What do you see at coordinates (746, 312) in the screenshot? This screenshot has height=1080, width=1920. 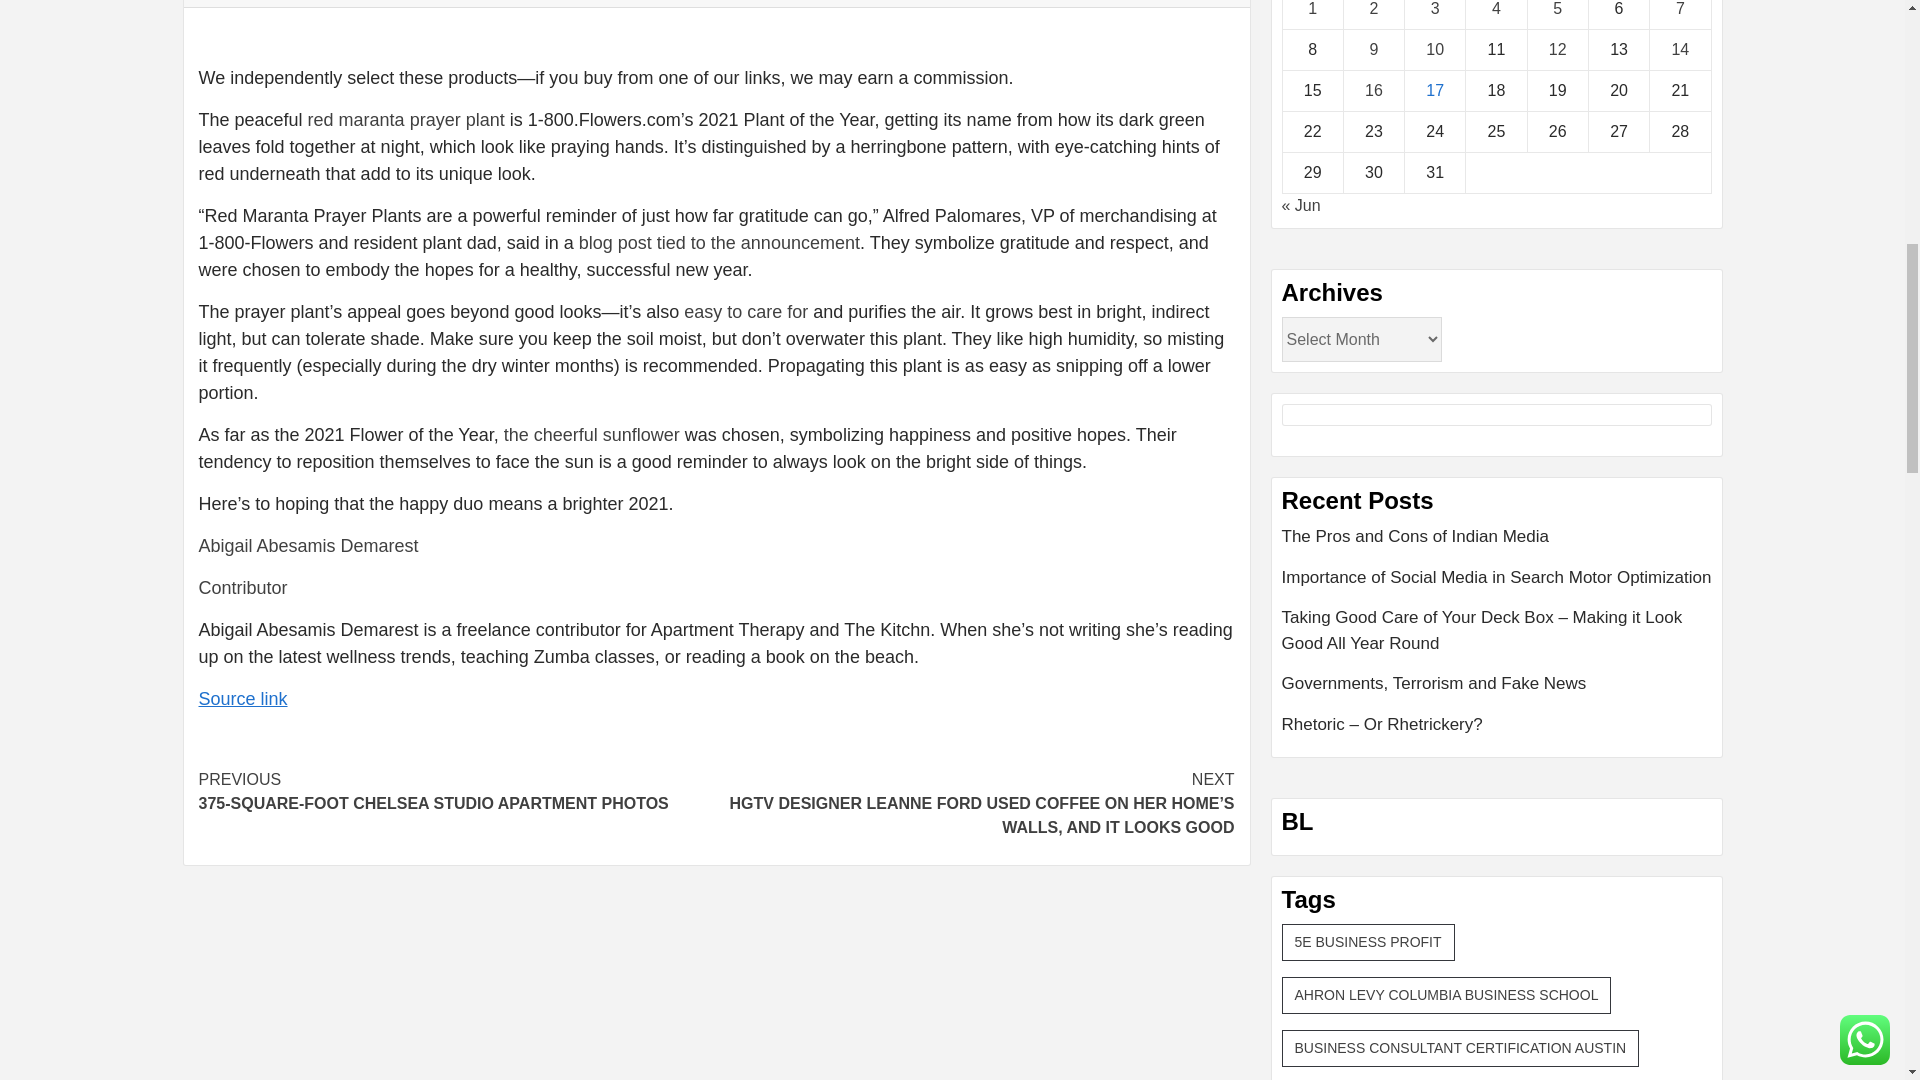 I see `easy to care for` at bounding box center [746, 312].